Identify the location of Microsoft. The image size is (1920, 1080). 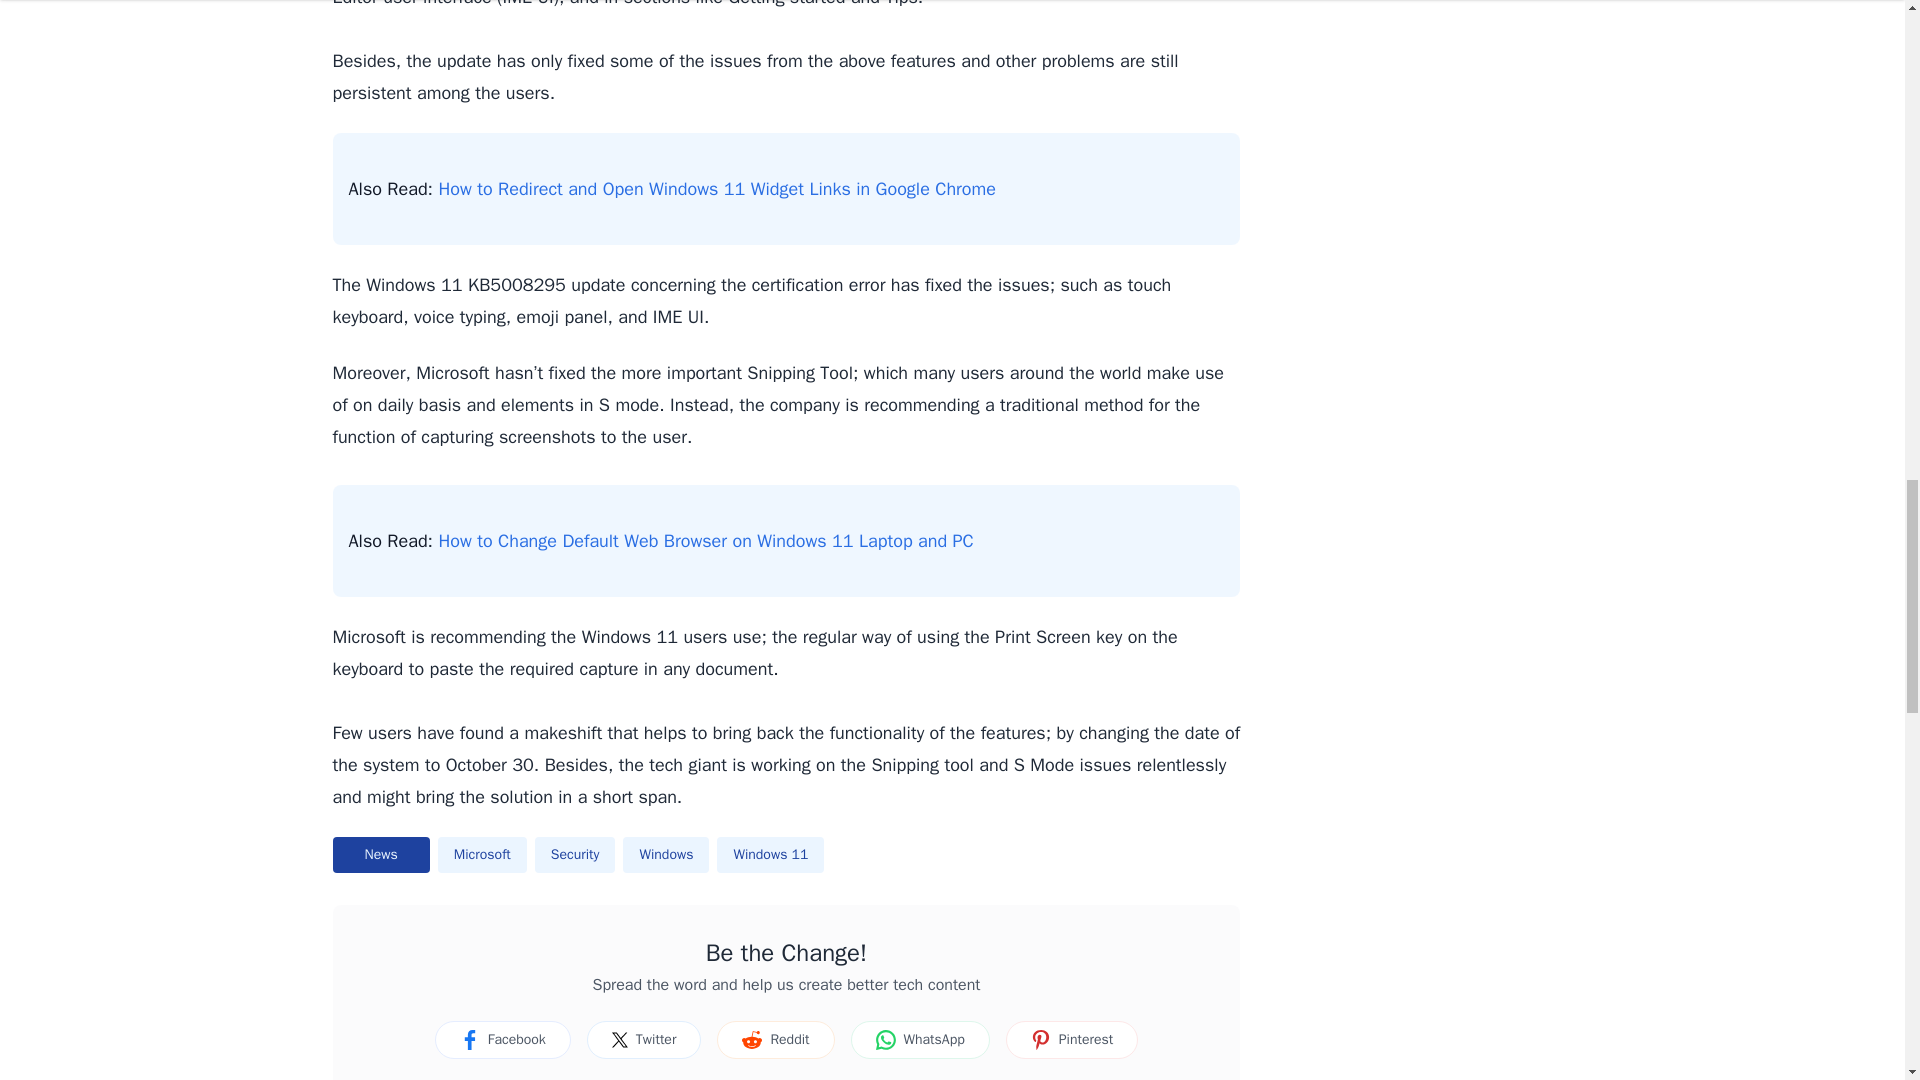
(482, 854).